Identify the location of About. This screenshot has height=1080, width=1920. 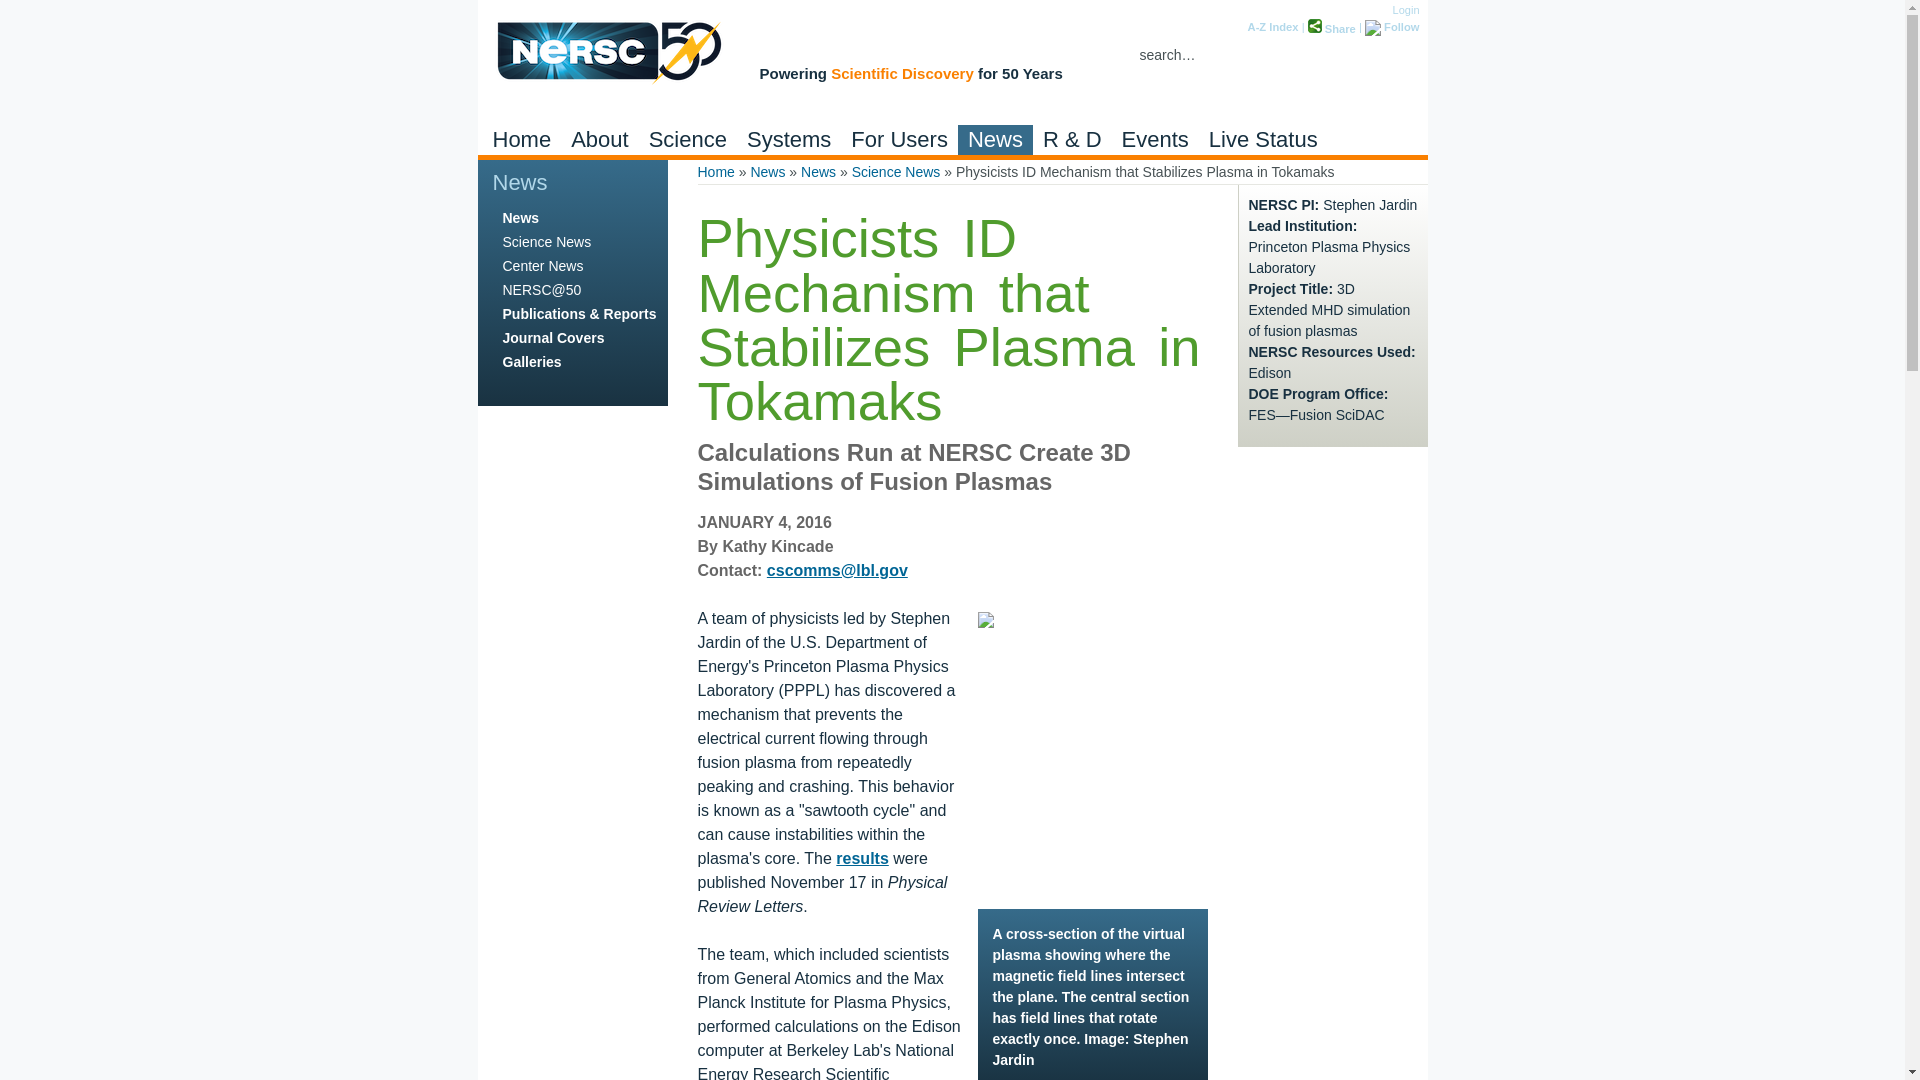
(600, 140).